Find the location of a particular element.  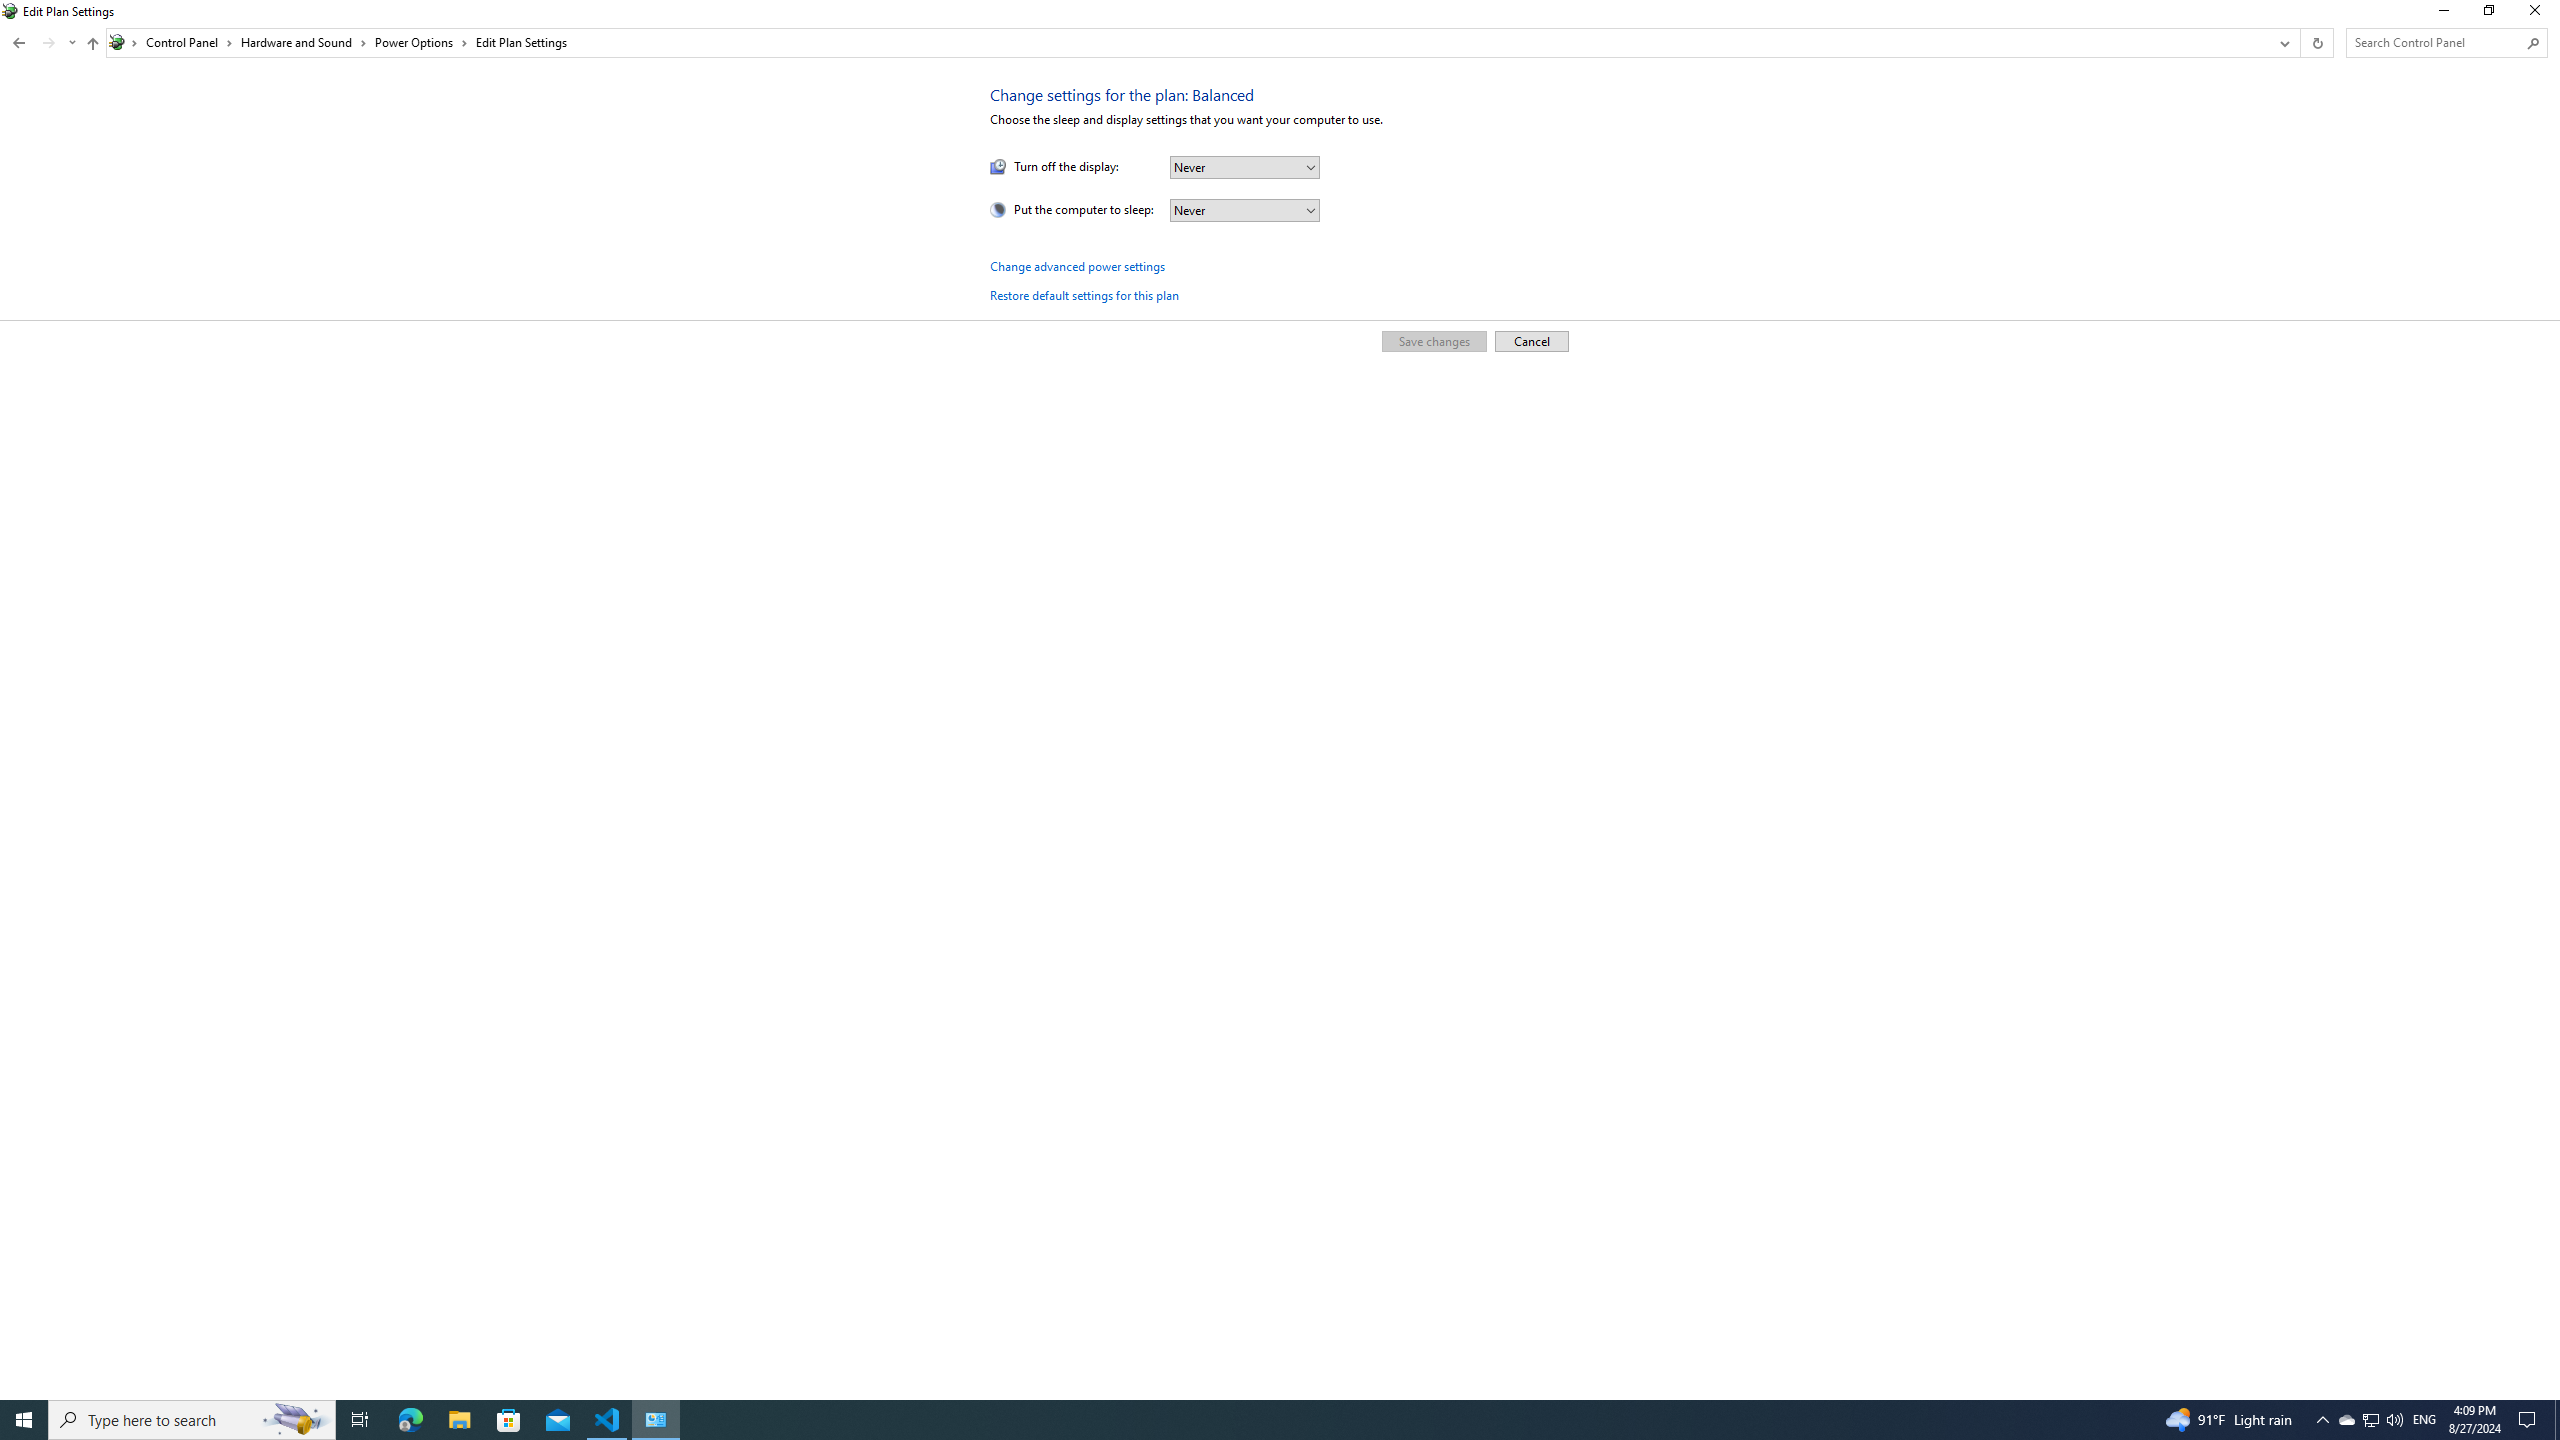

Navigation buttons is located at coordinates (43, 42).